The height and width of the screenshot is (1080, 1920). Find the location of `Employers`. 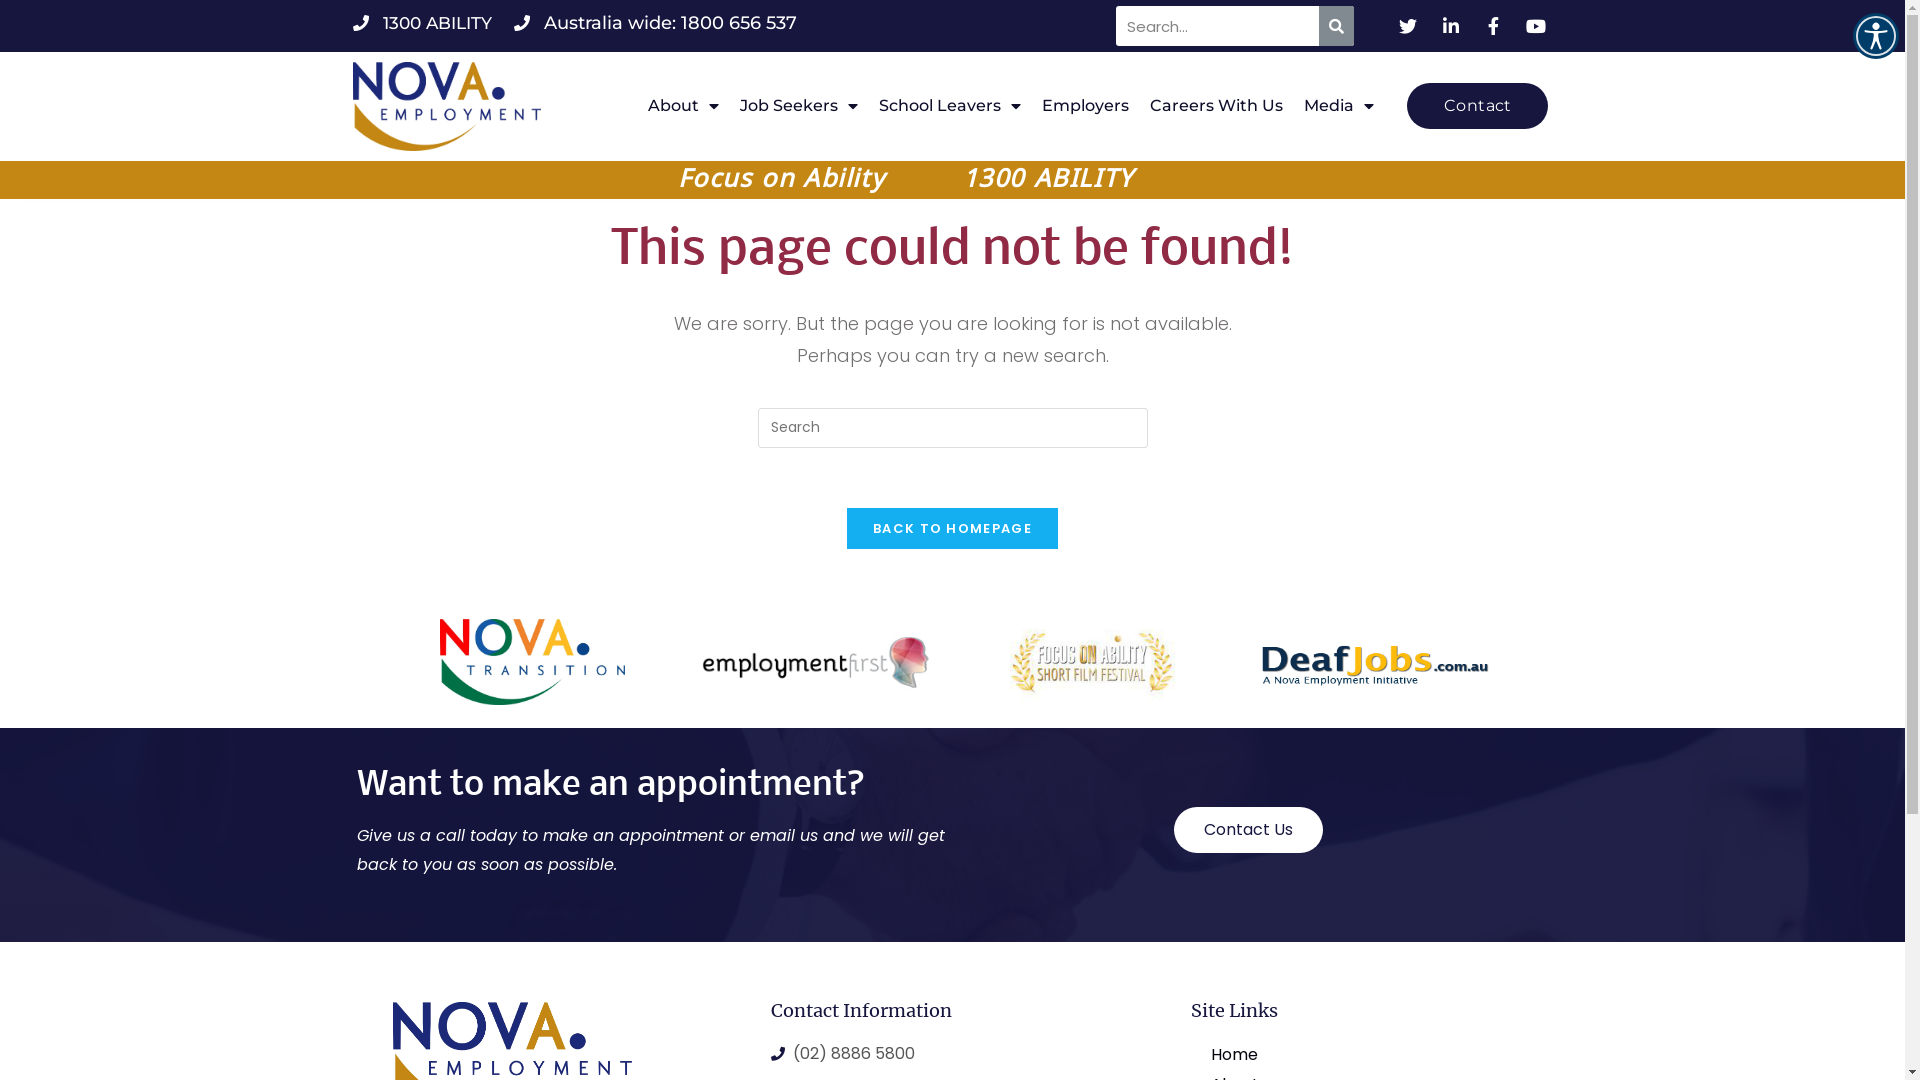

Employers is located at coordinates (1086, 106).